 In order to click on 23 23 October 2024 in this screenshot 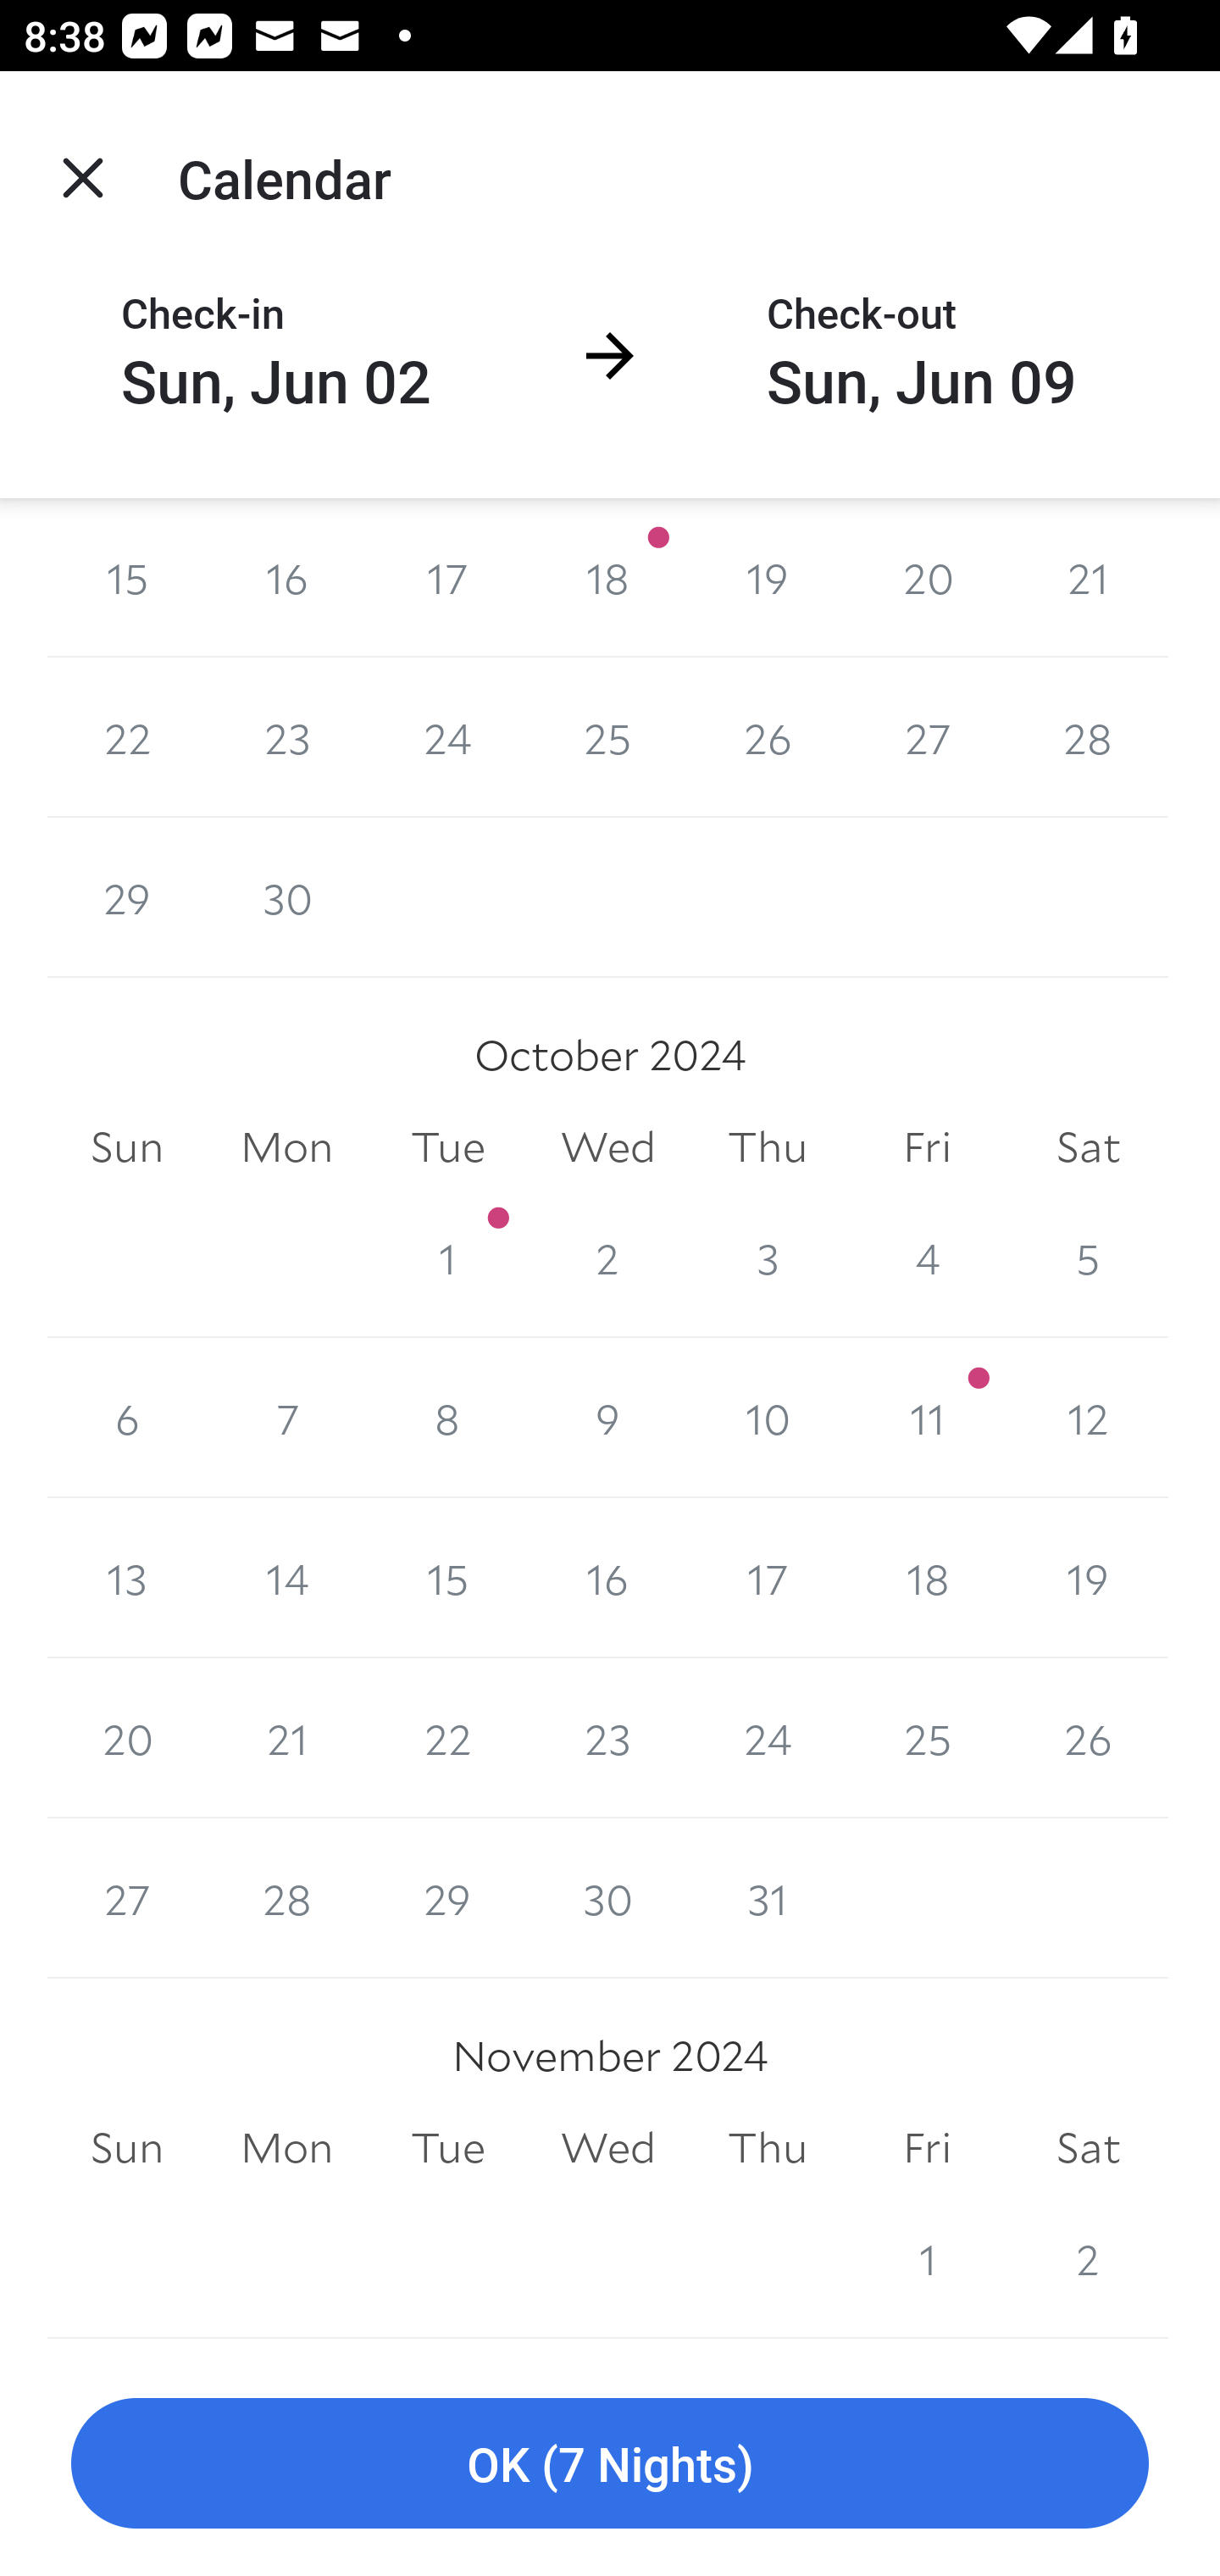, I will do `click(608, 1739)`.